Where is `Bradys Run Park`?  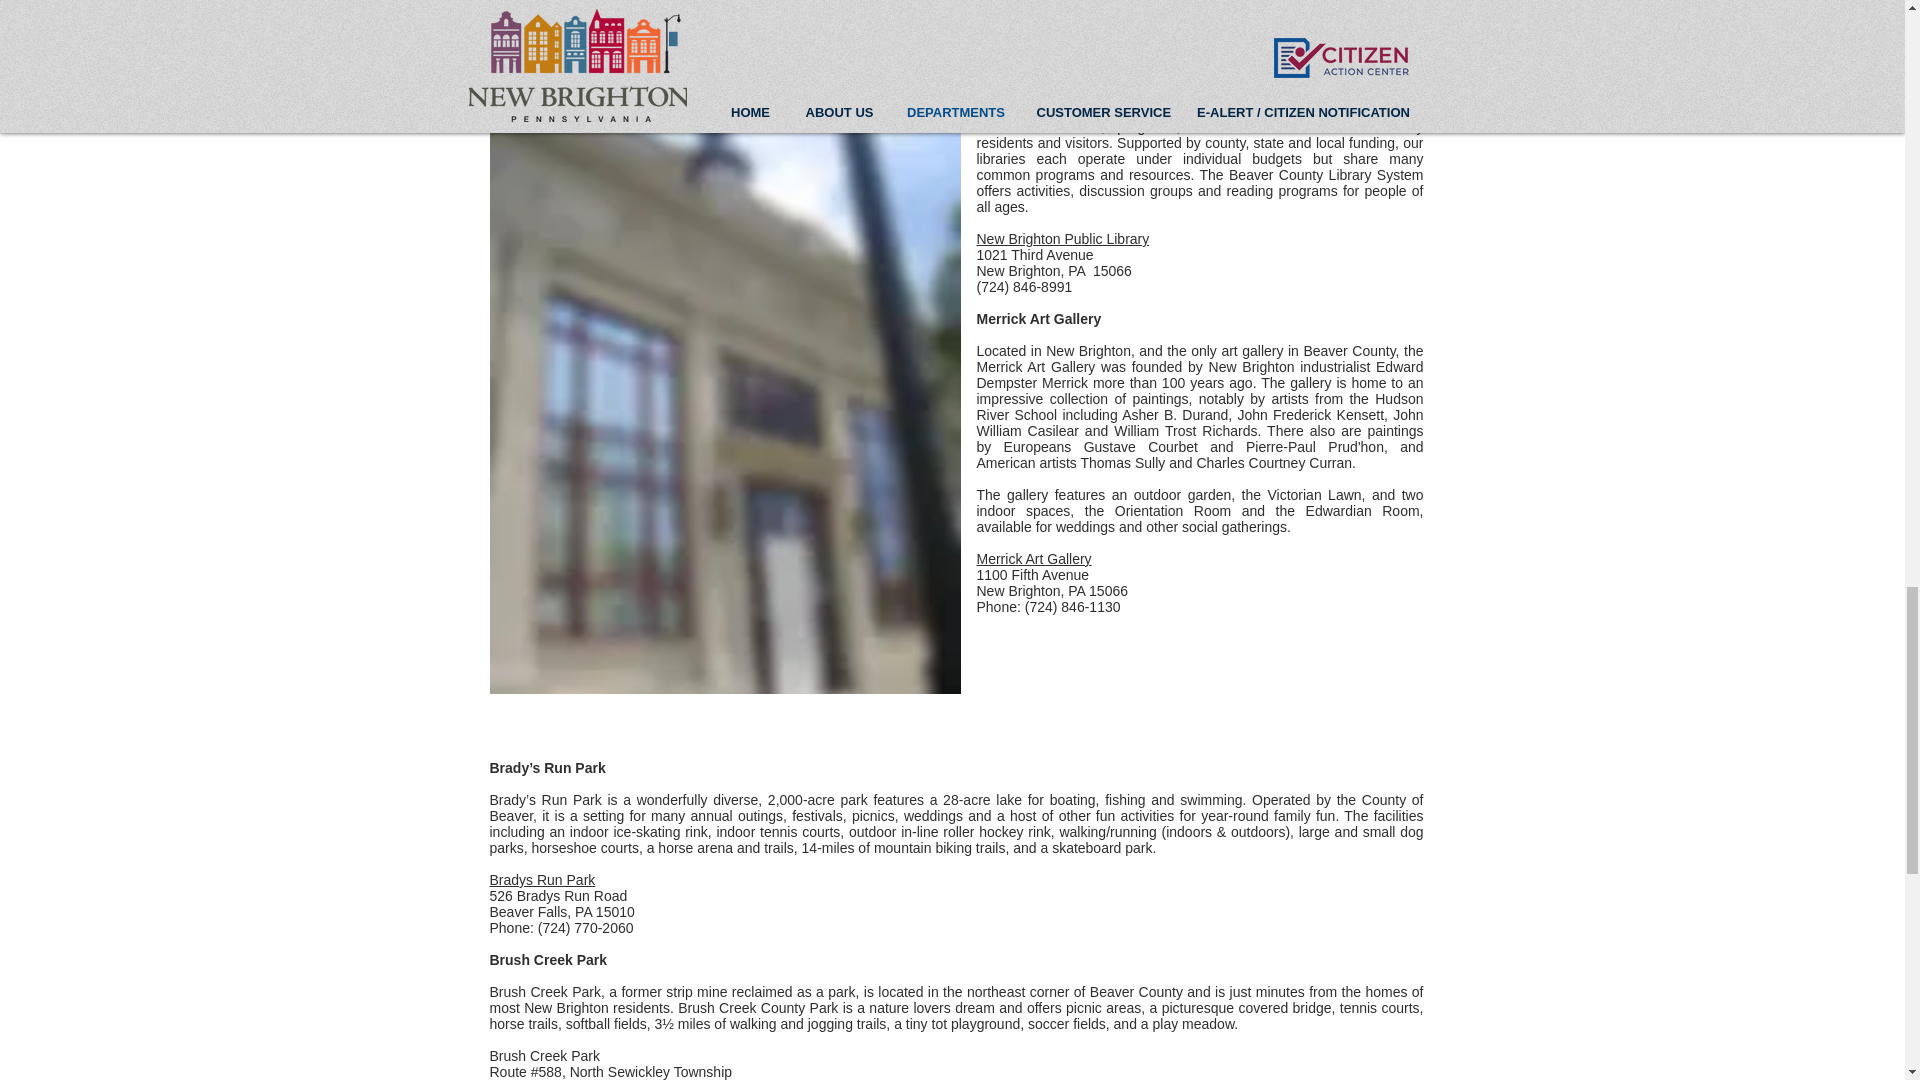
Bradys Run Park is located at coordinates (542, 879).